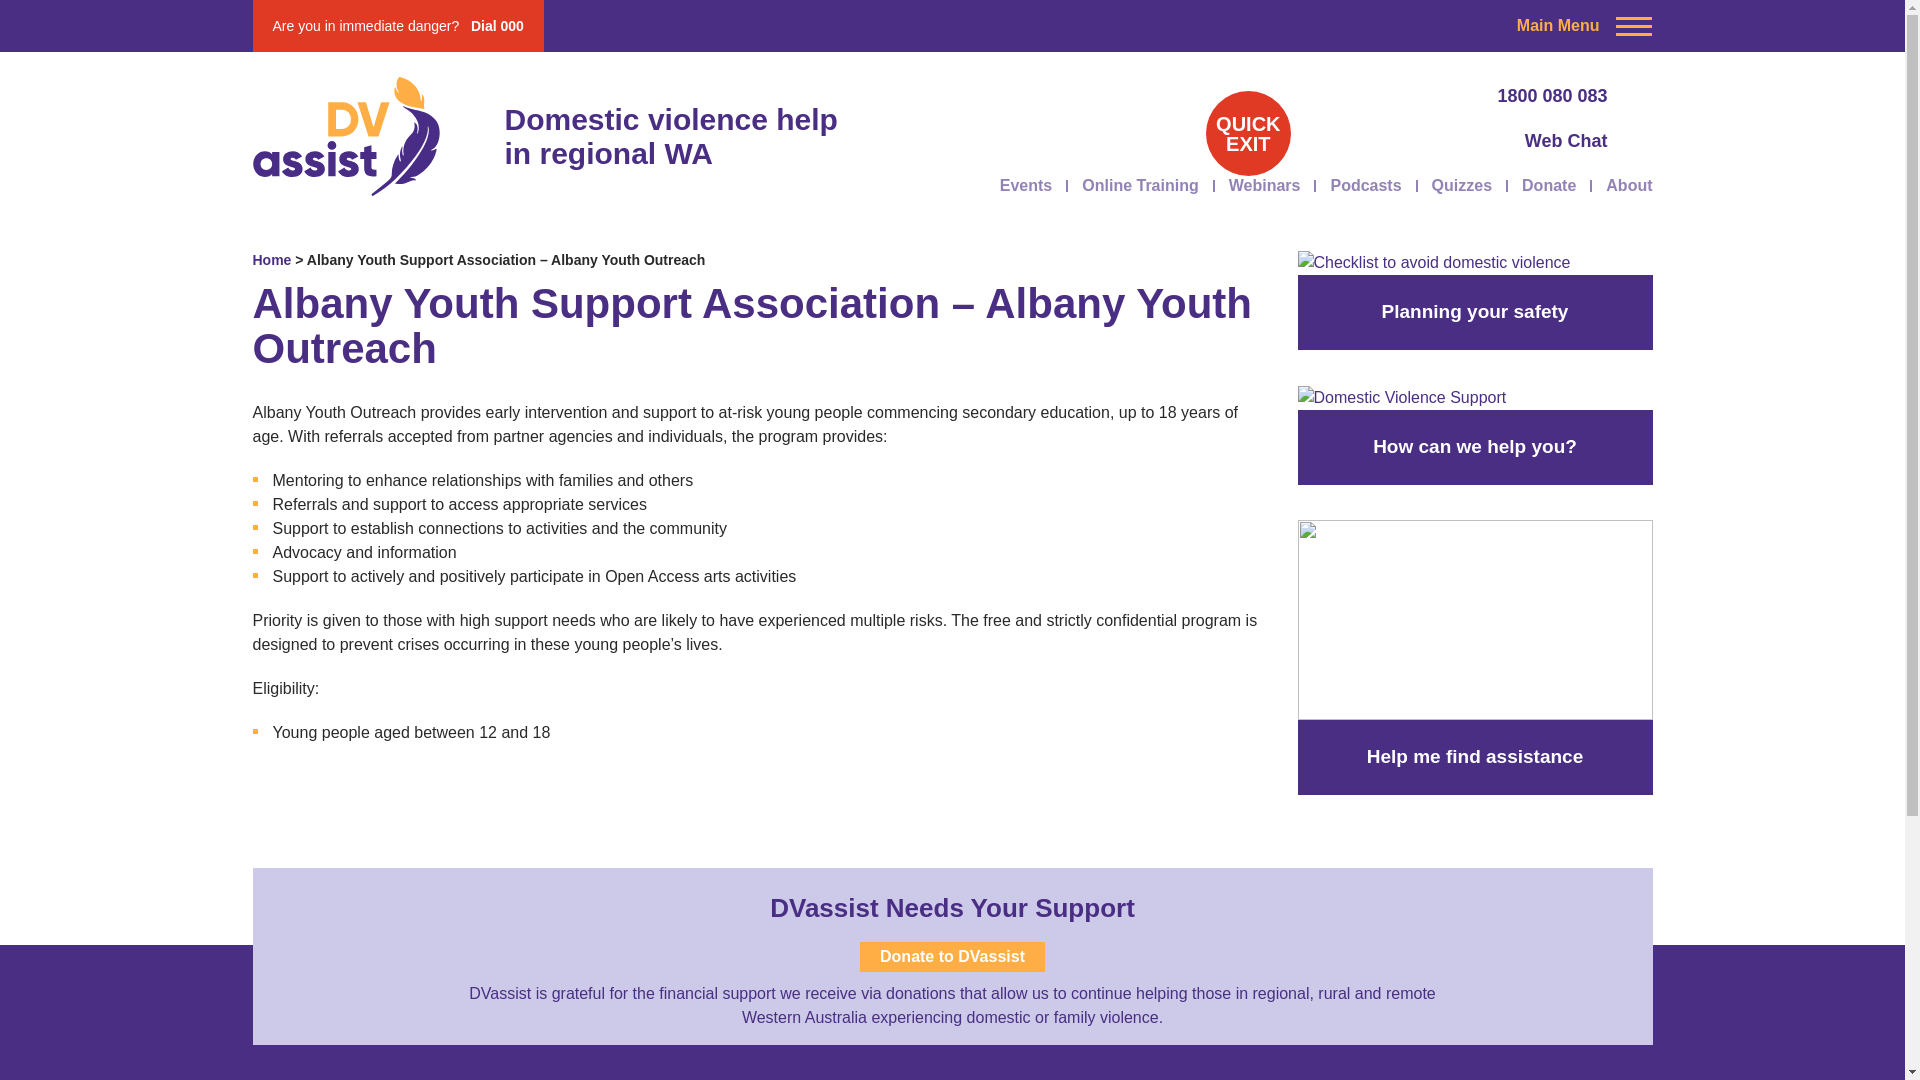 The image size is (1920, 1080). I want to click on QUICK EXIT, so click(1248, 133).